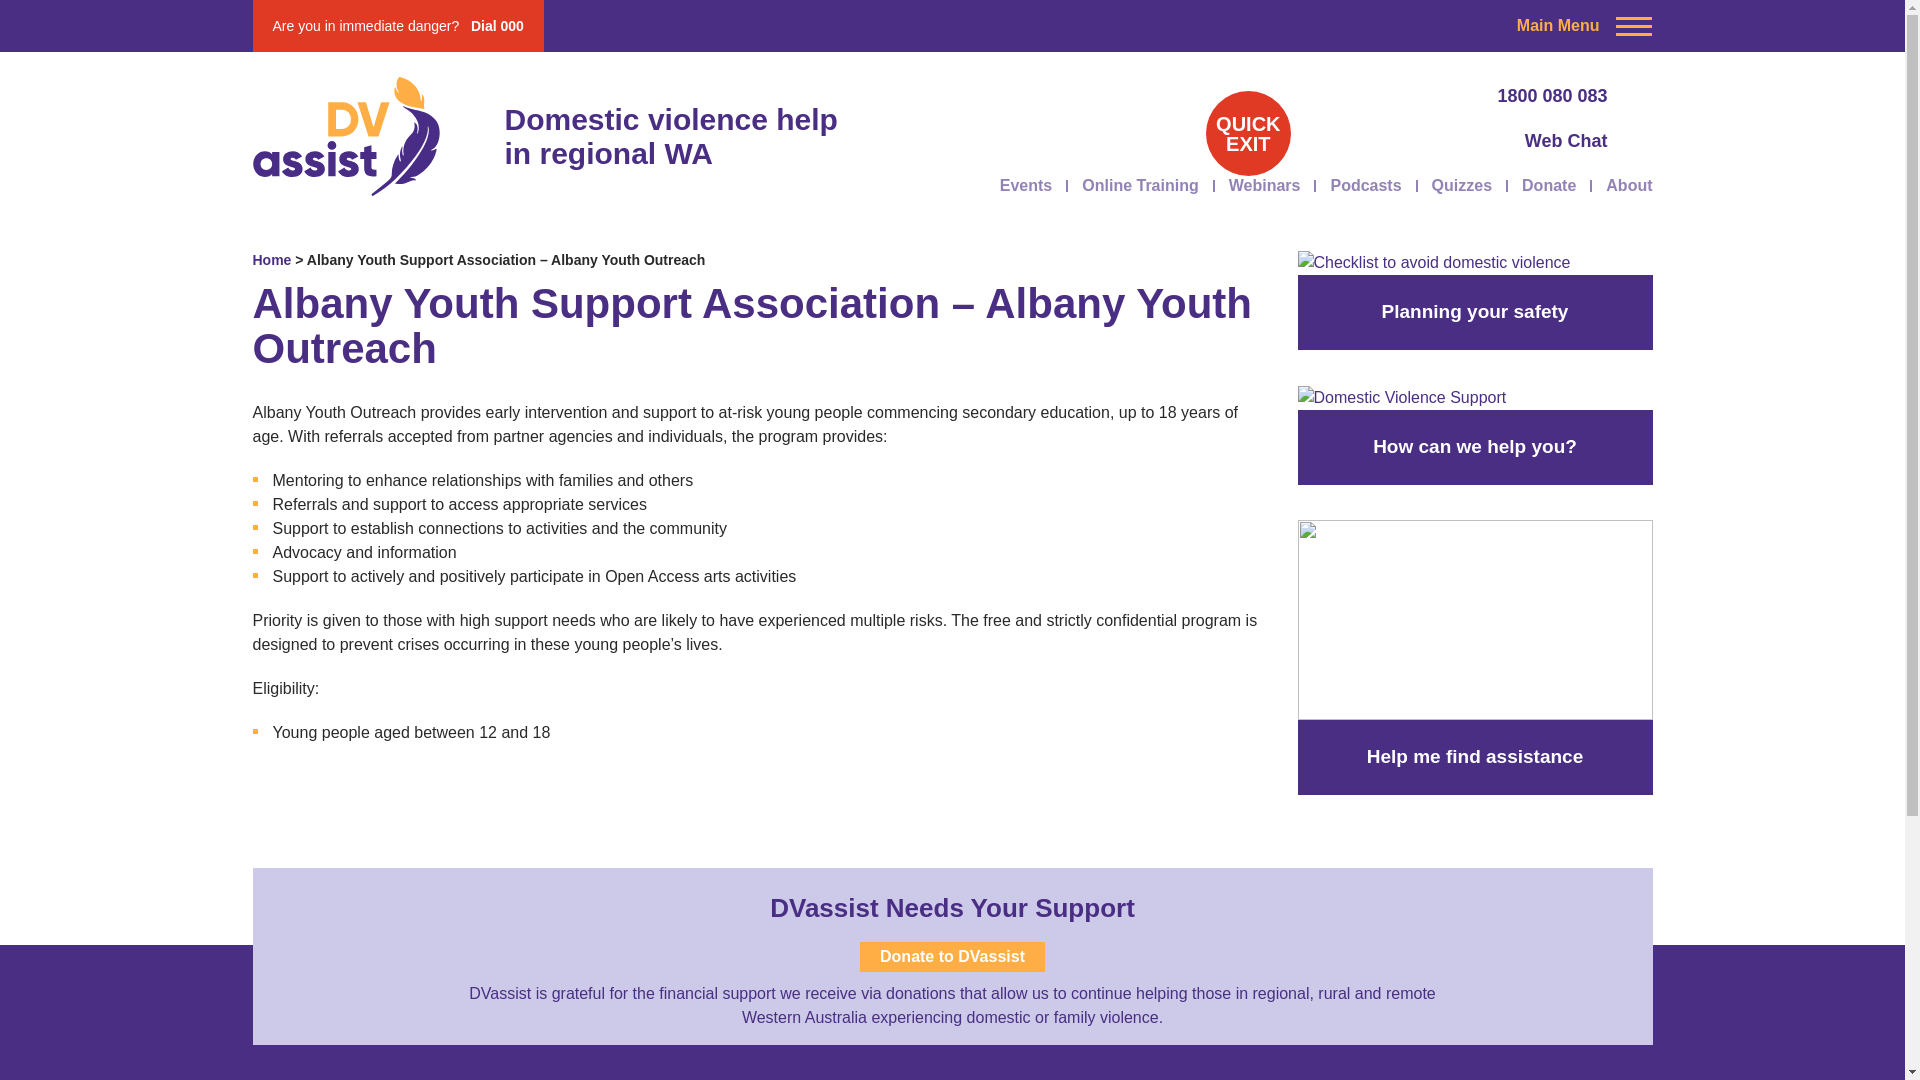 The image size is (1920, 1080). I want to click on QUICK EXIT, so click(1248, 133).